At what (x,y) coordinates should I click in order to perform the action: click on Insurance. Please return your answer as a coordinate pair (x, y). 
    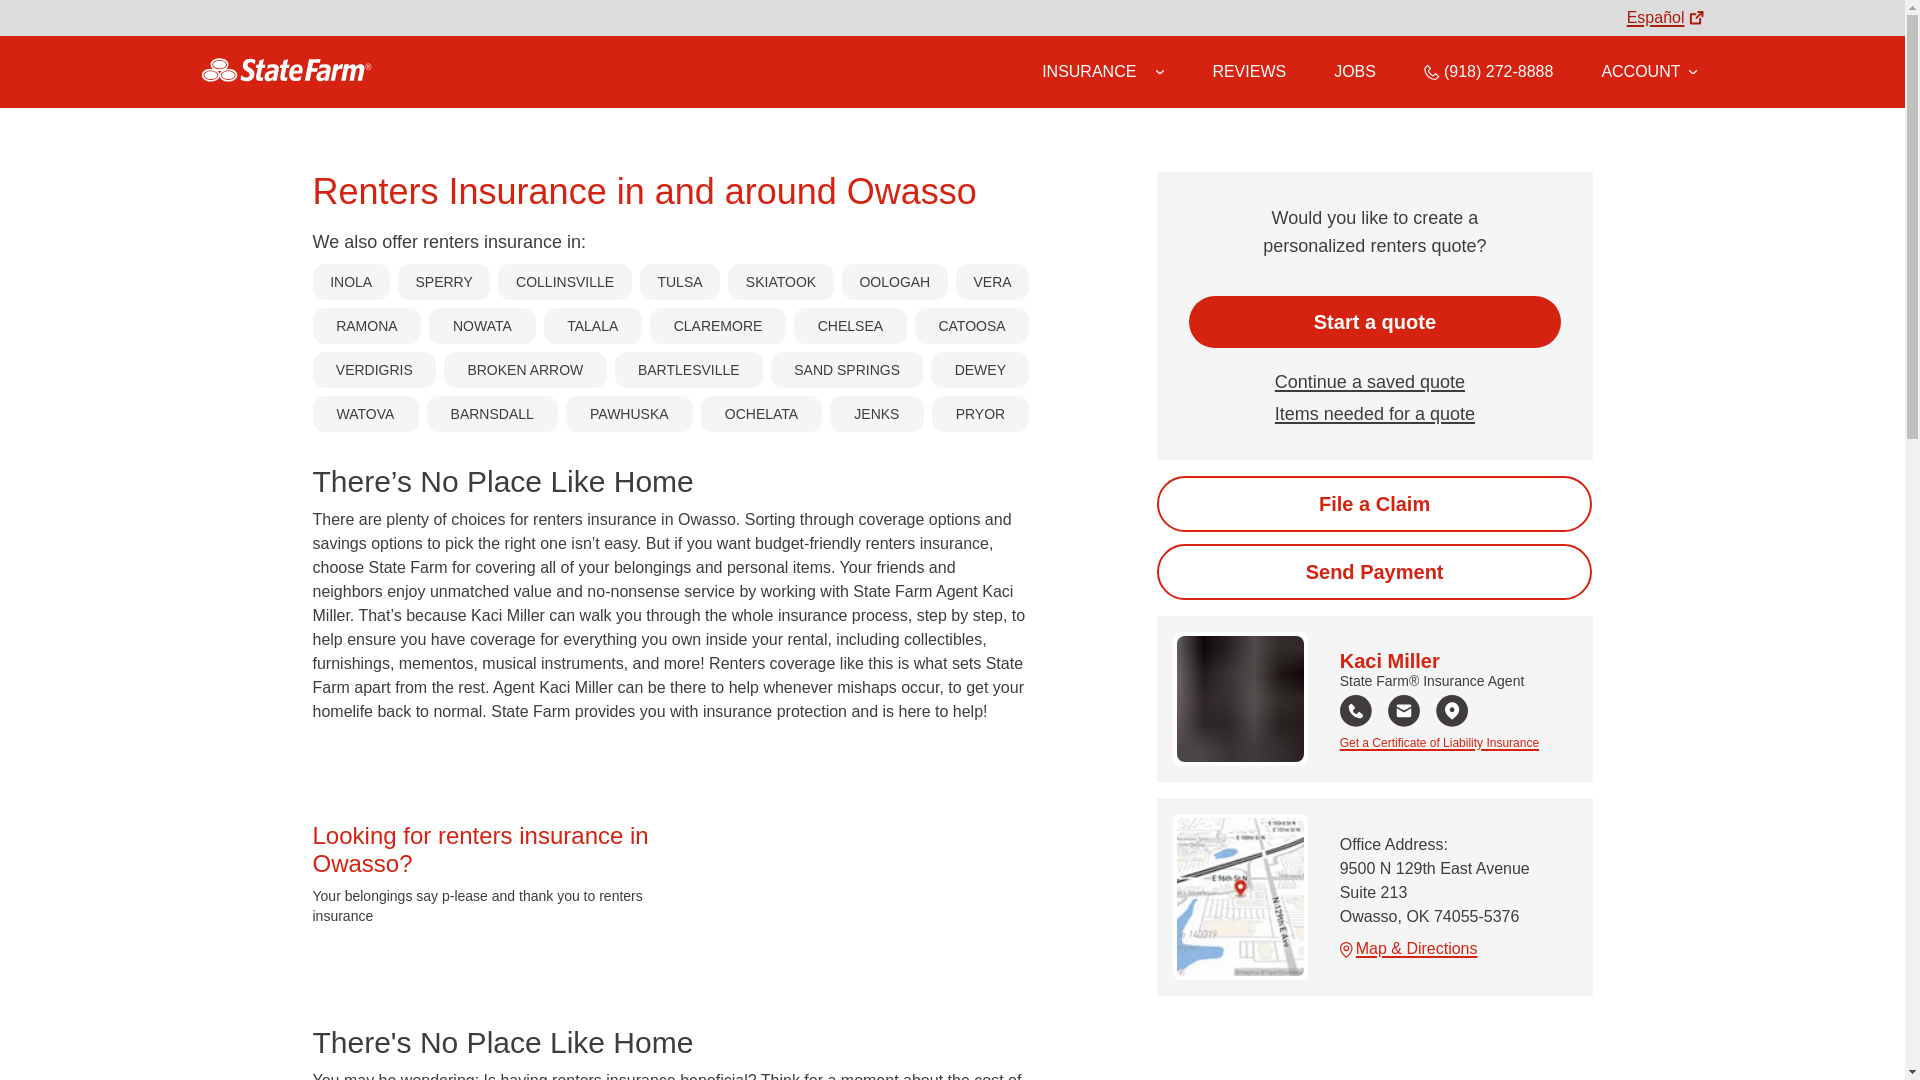
    Looking at the image, I should click on (1102, 72).